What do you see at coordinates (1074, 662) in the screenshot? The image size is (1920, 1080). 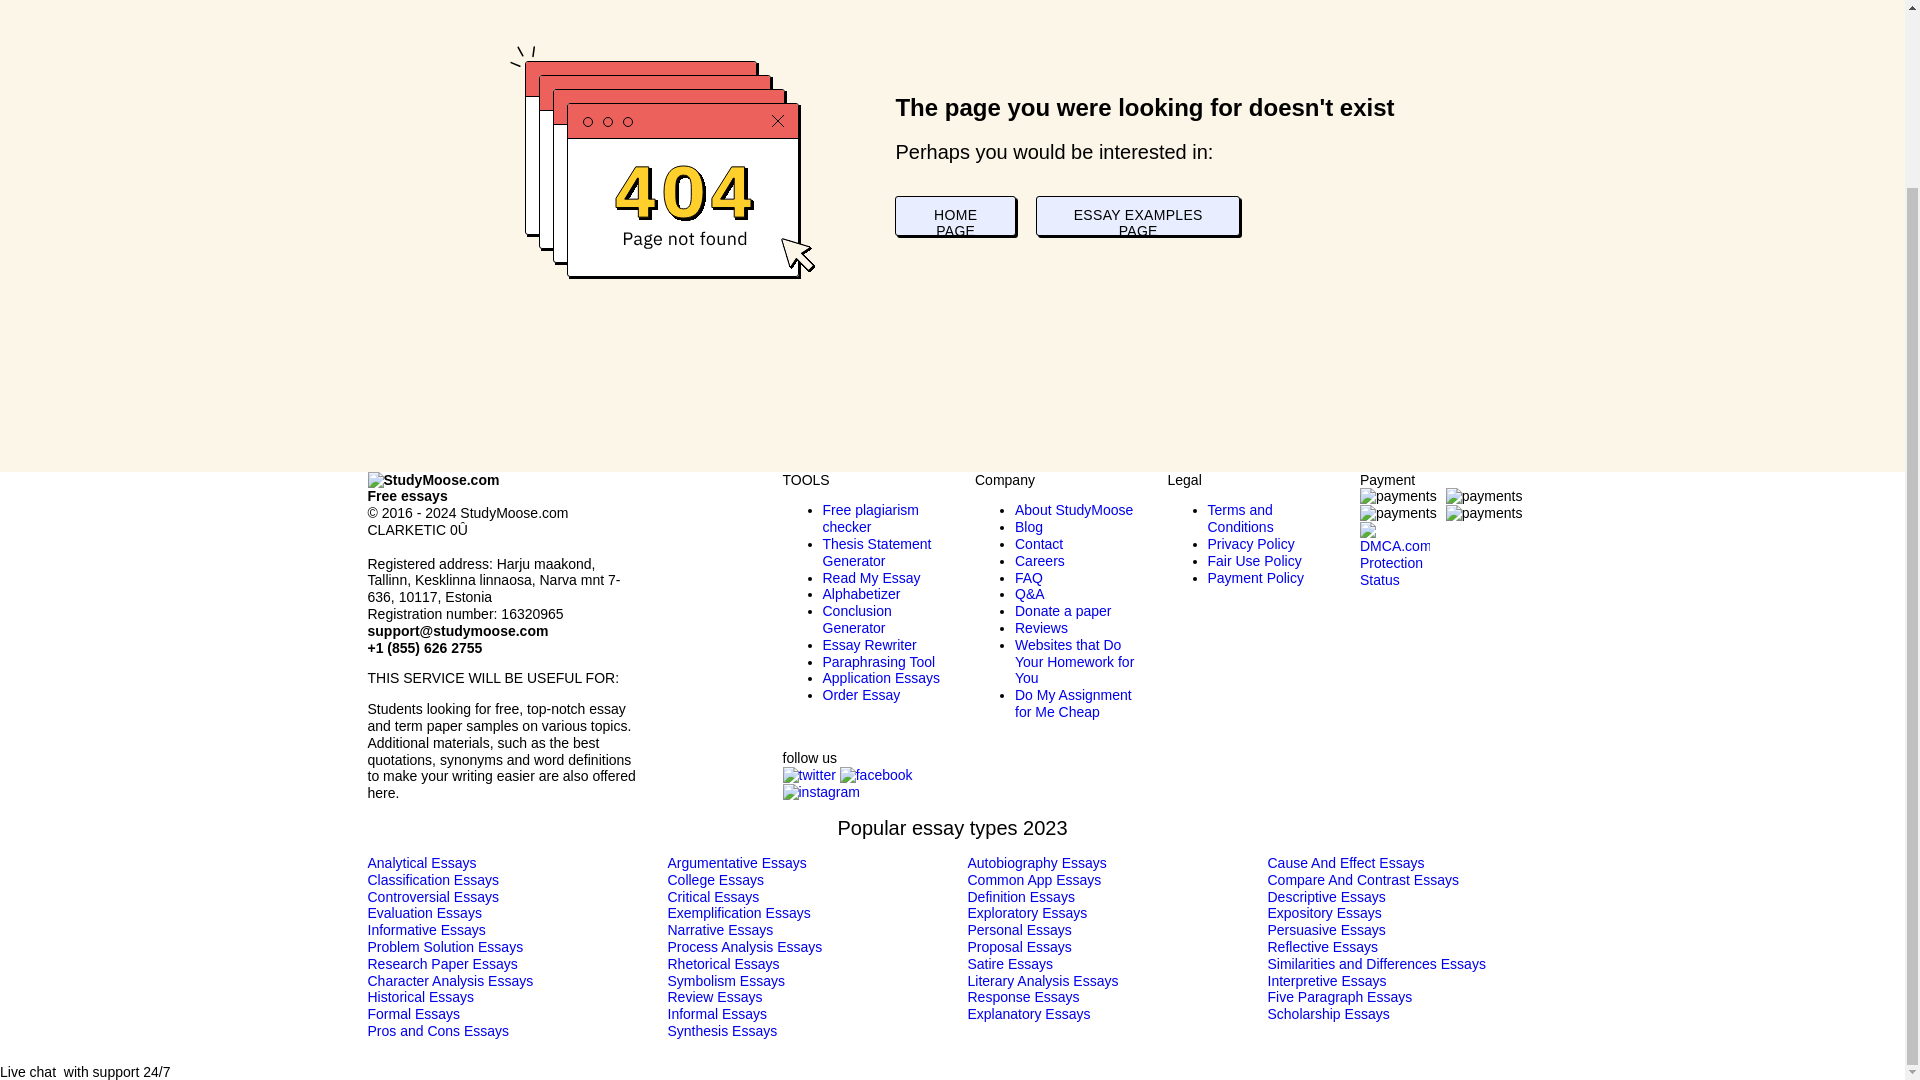 I see `Websites that Do Your Homework for You` at bounding box center [1074, 662].